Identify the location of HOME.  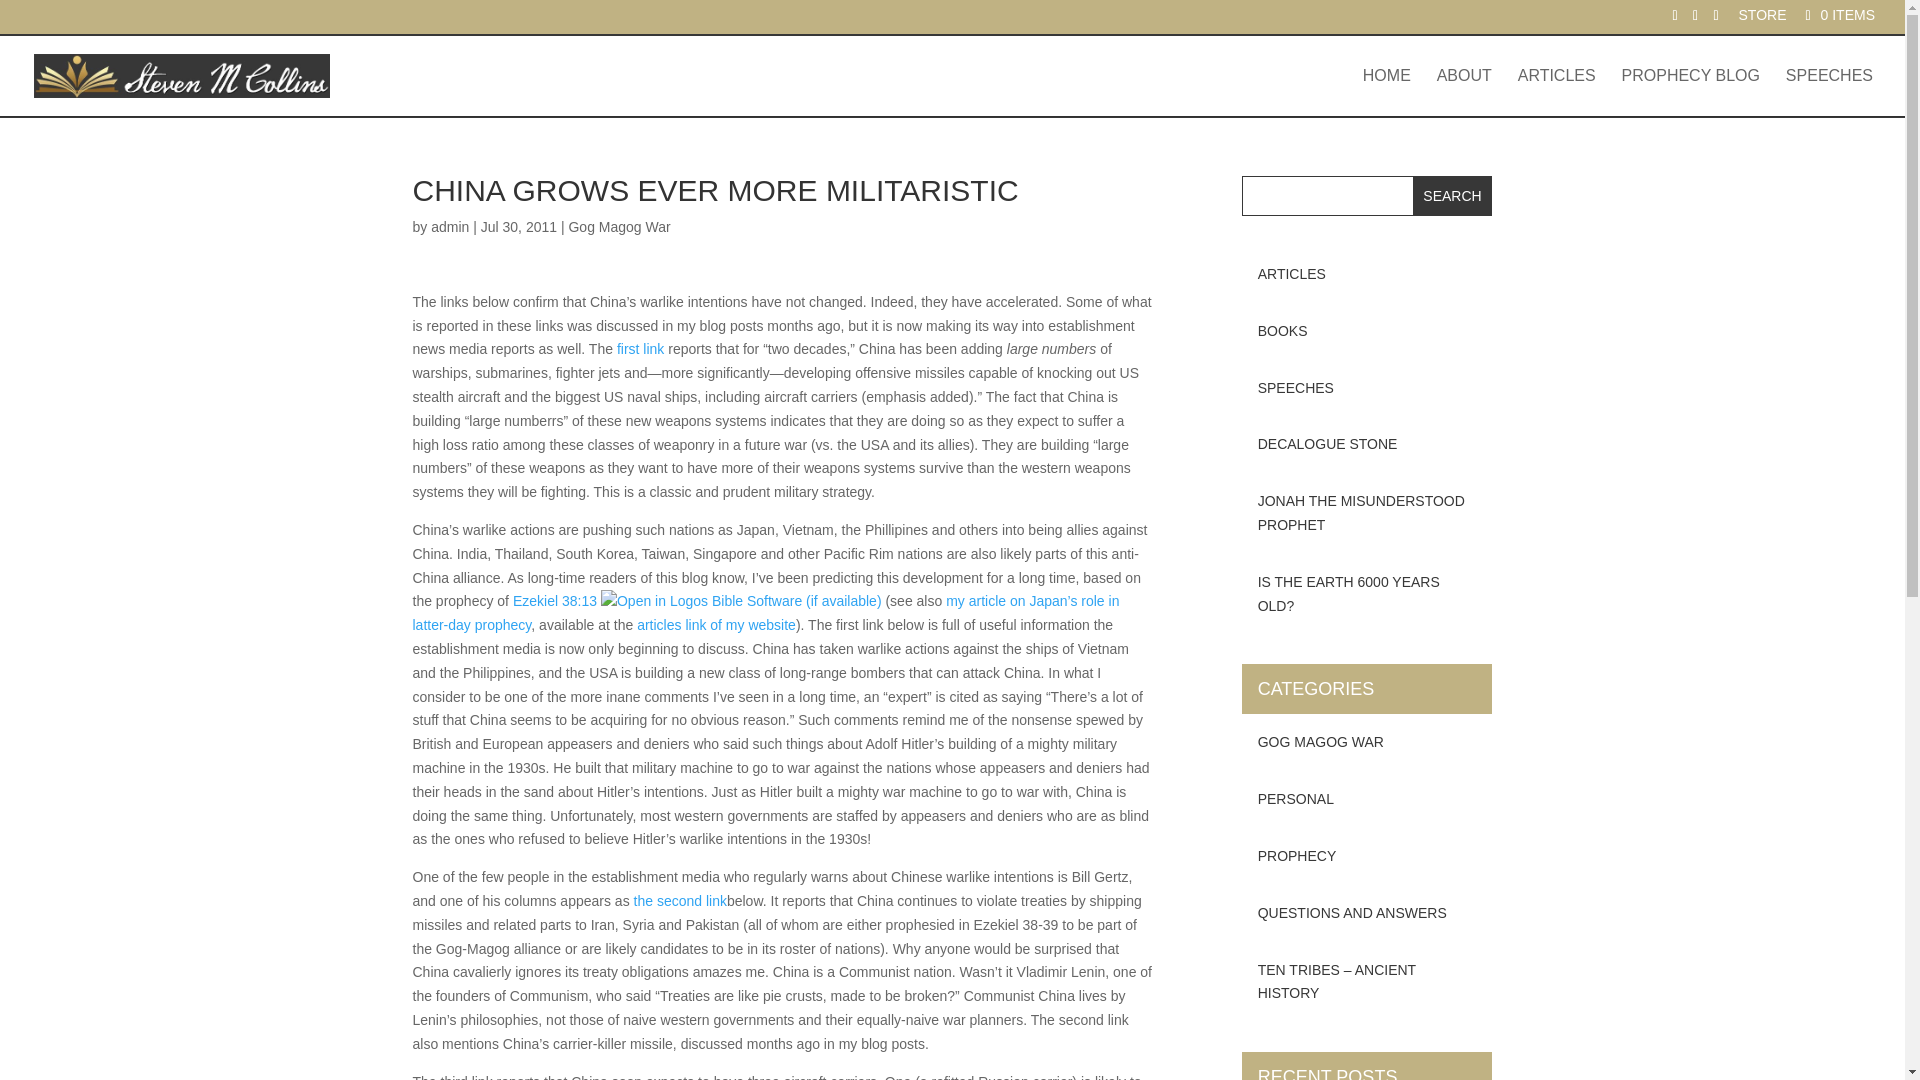
(1387, 92).